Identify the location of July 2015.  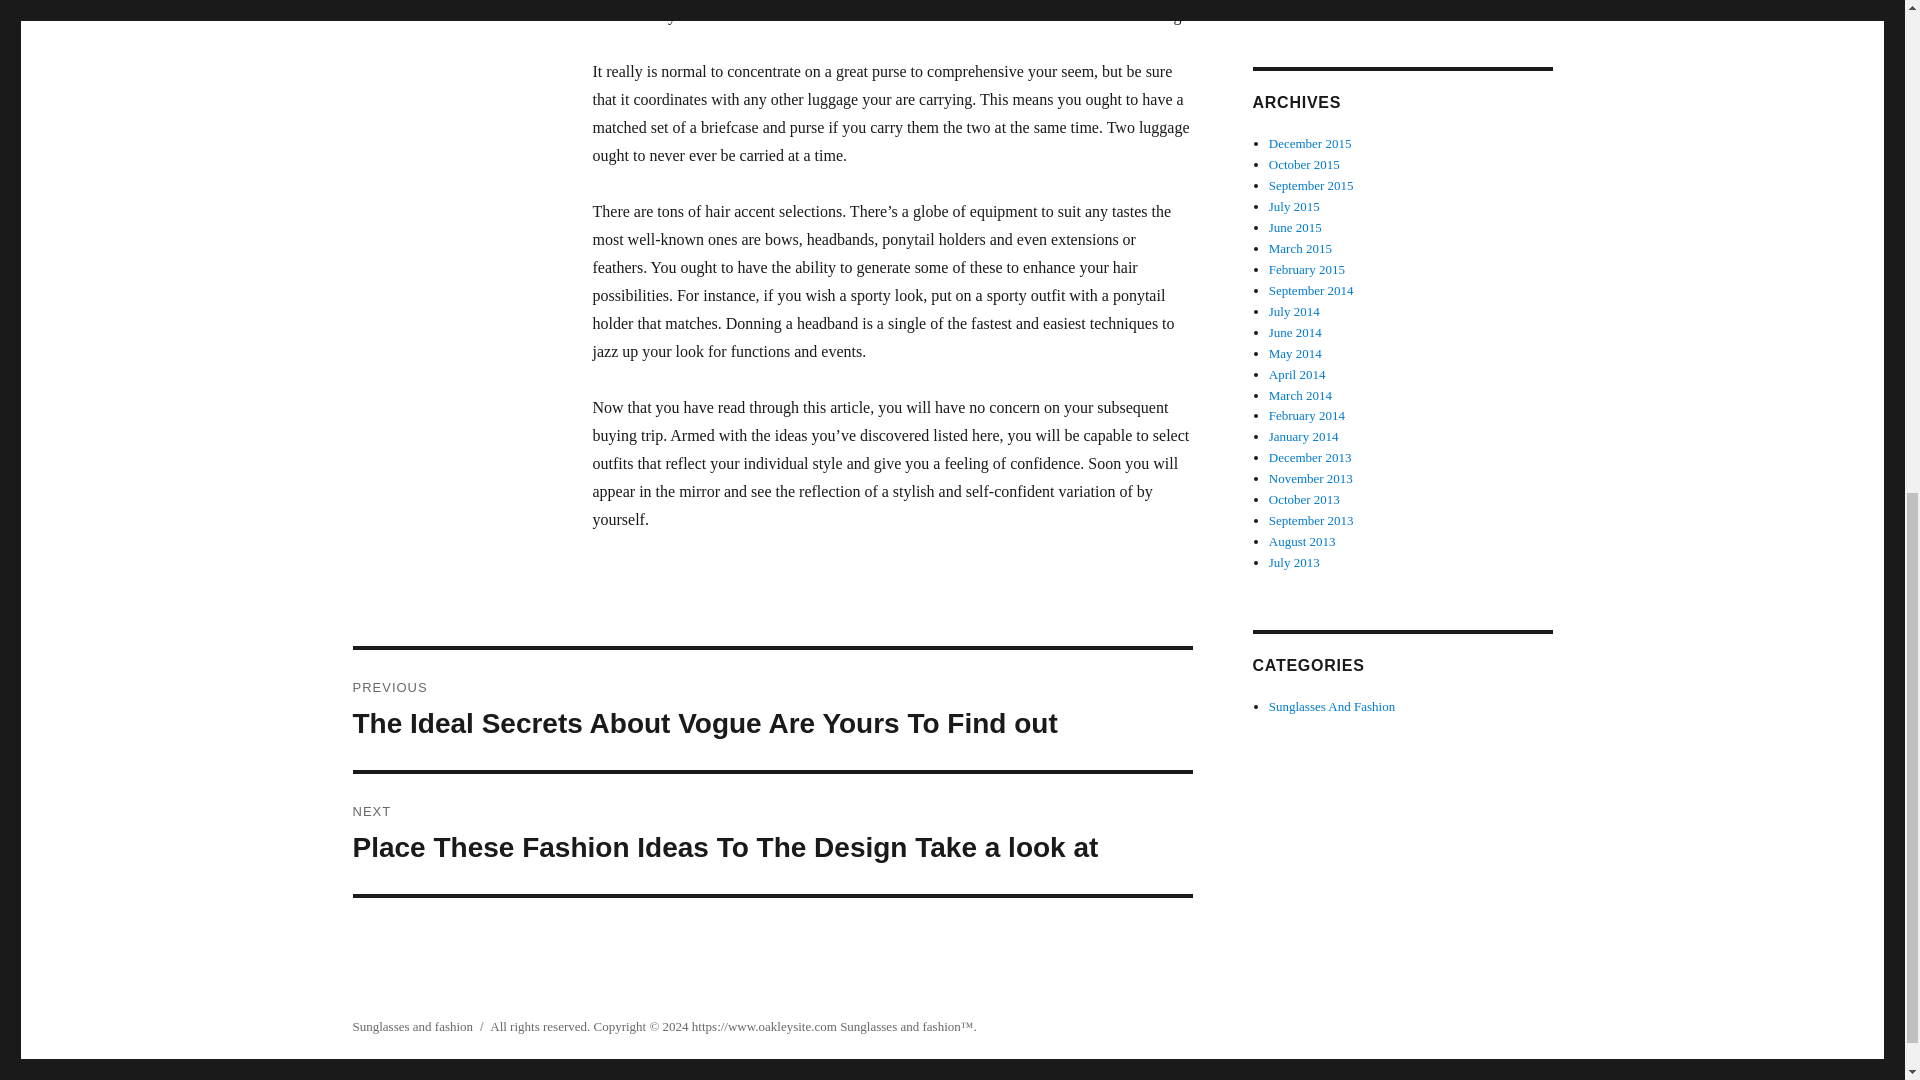
(1294, 206).